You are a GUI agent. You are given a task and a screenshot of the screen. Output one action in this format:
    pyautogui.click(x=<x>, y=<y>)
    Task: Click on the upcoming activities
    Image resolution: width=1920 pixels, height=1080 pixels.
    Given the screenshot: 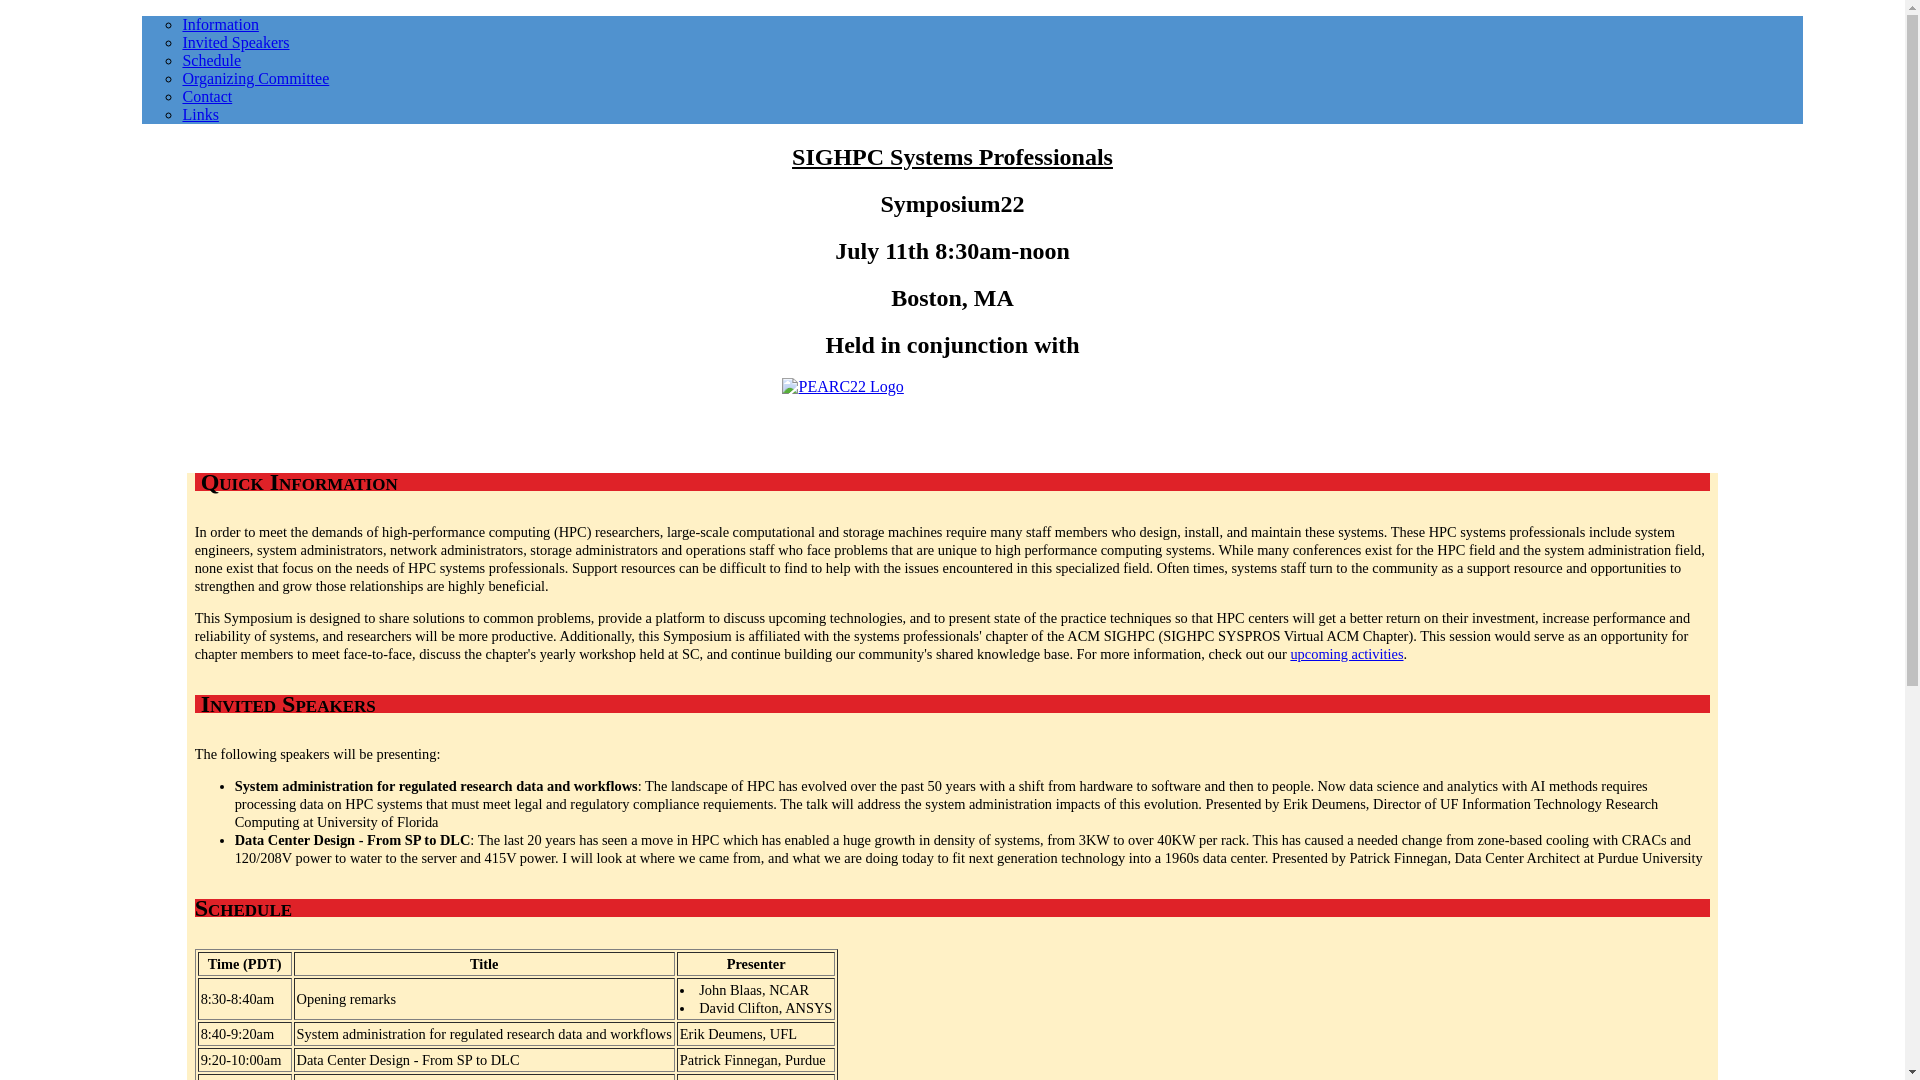 What is the action you would take?
    pyautogui.click(x=1346, y=654)
    